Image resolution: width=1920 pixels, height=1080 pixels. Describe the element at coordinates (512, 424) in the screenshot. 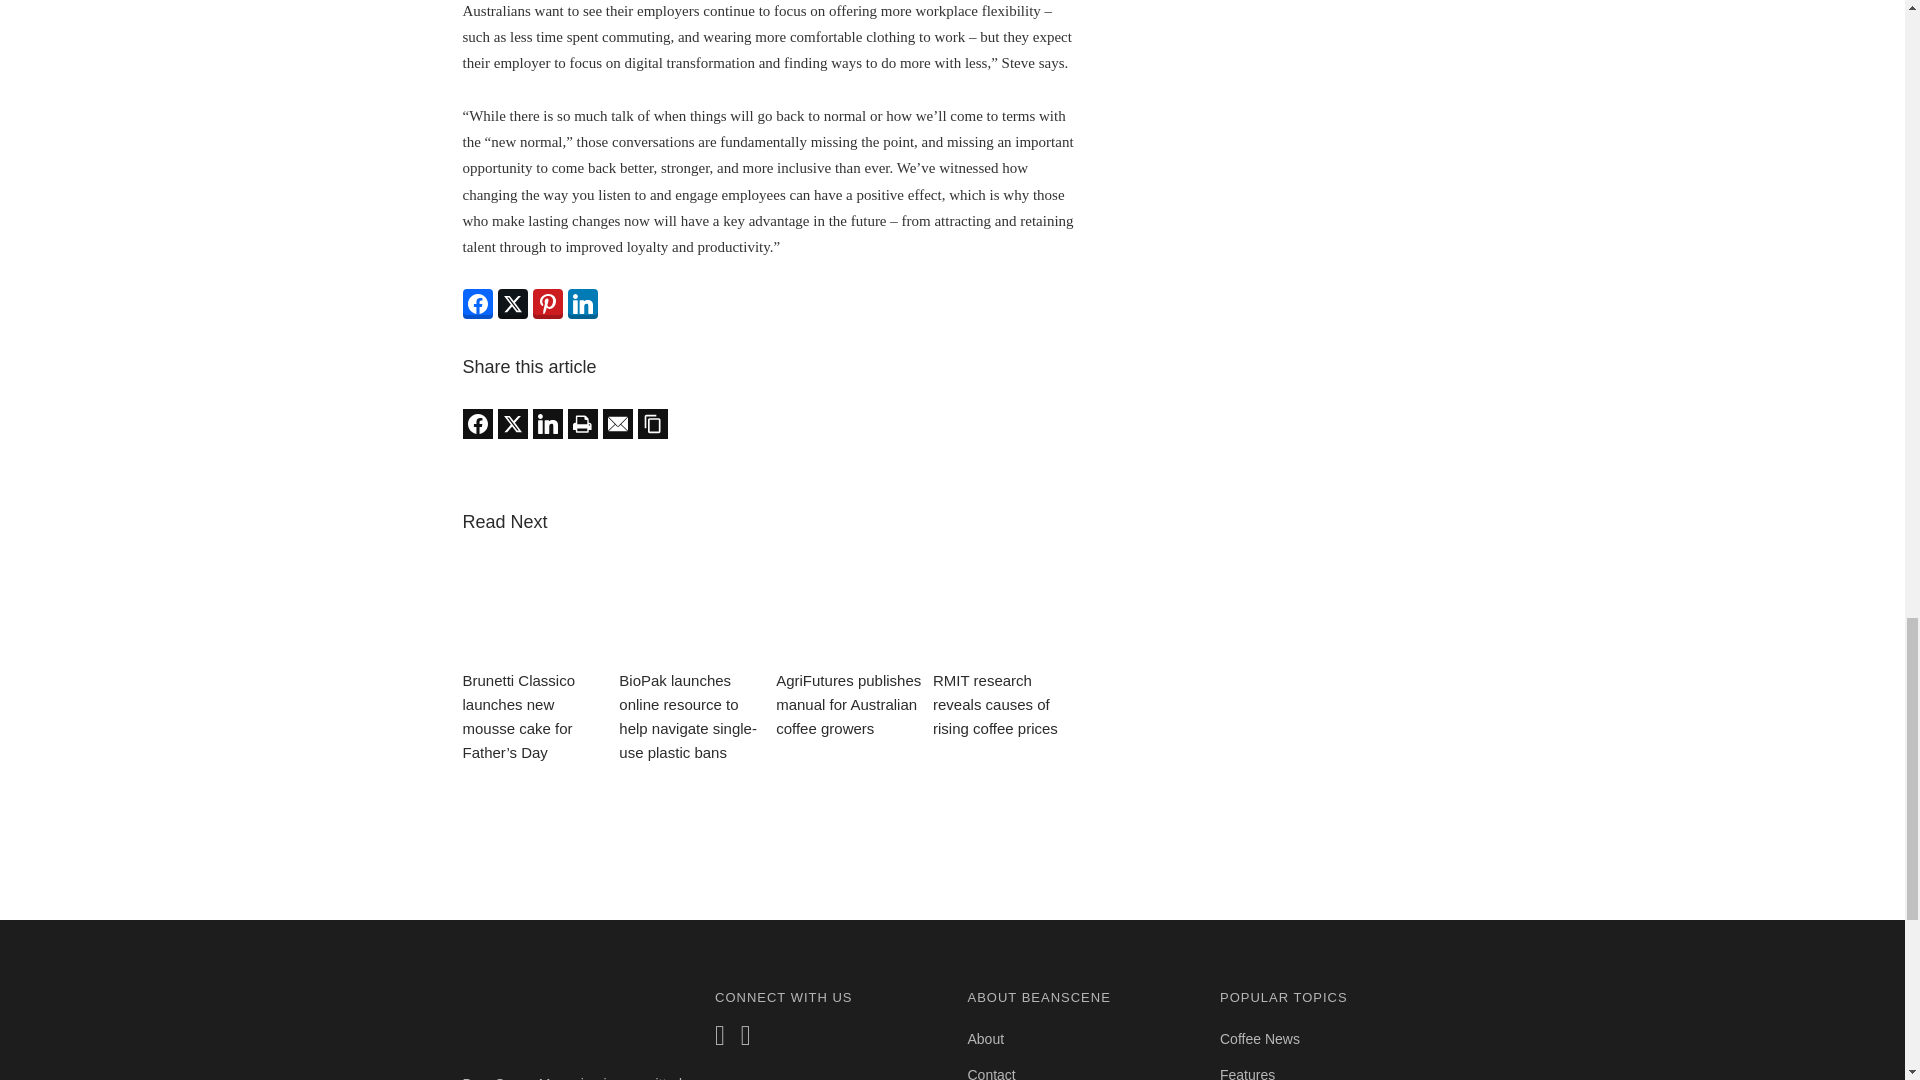

I see `Share on Twitter` at that location.